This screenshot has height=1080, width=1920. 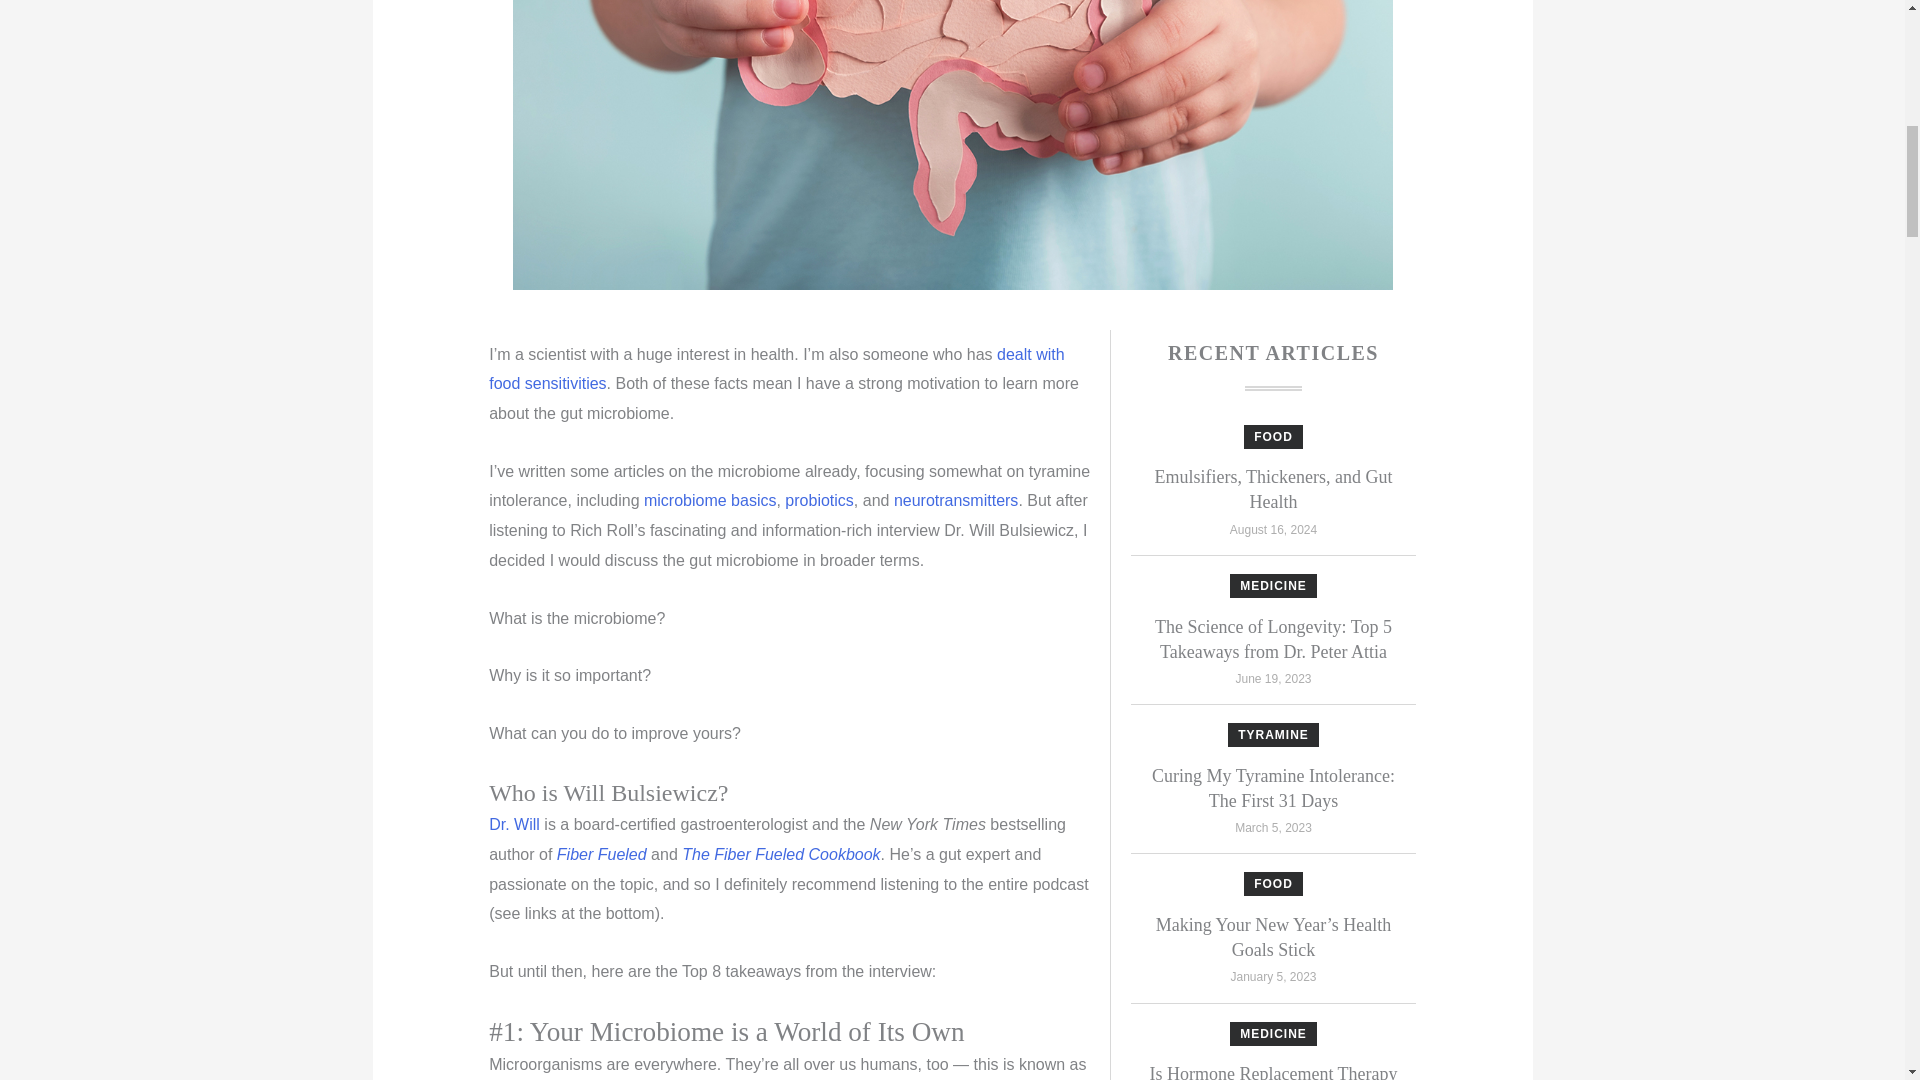 I want to click on FOOD, so click(x=1272, y=436).